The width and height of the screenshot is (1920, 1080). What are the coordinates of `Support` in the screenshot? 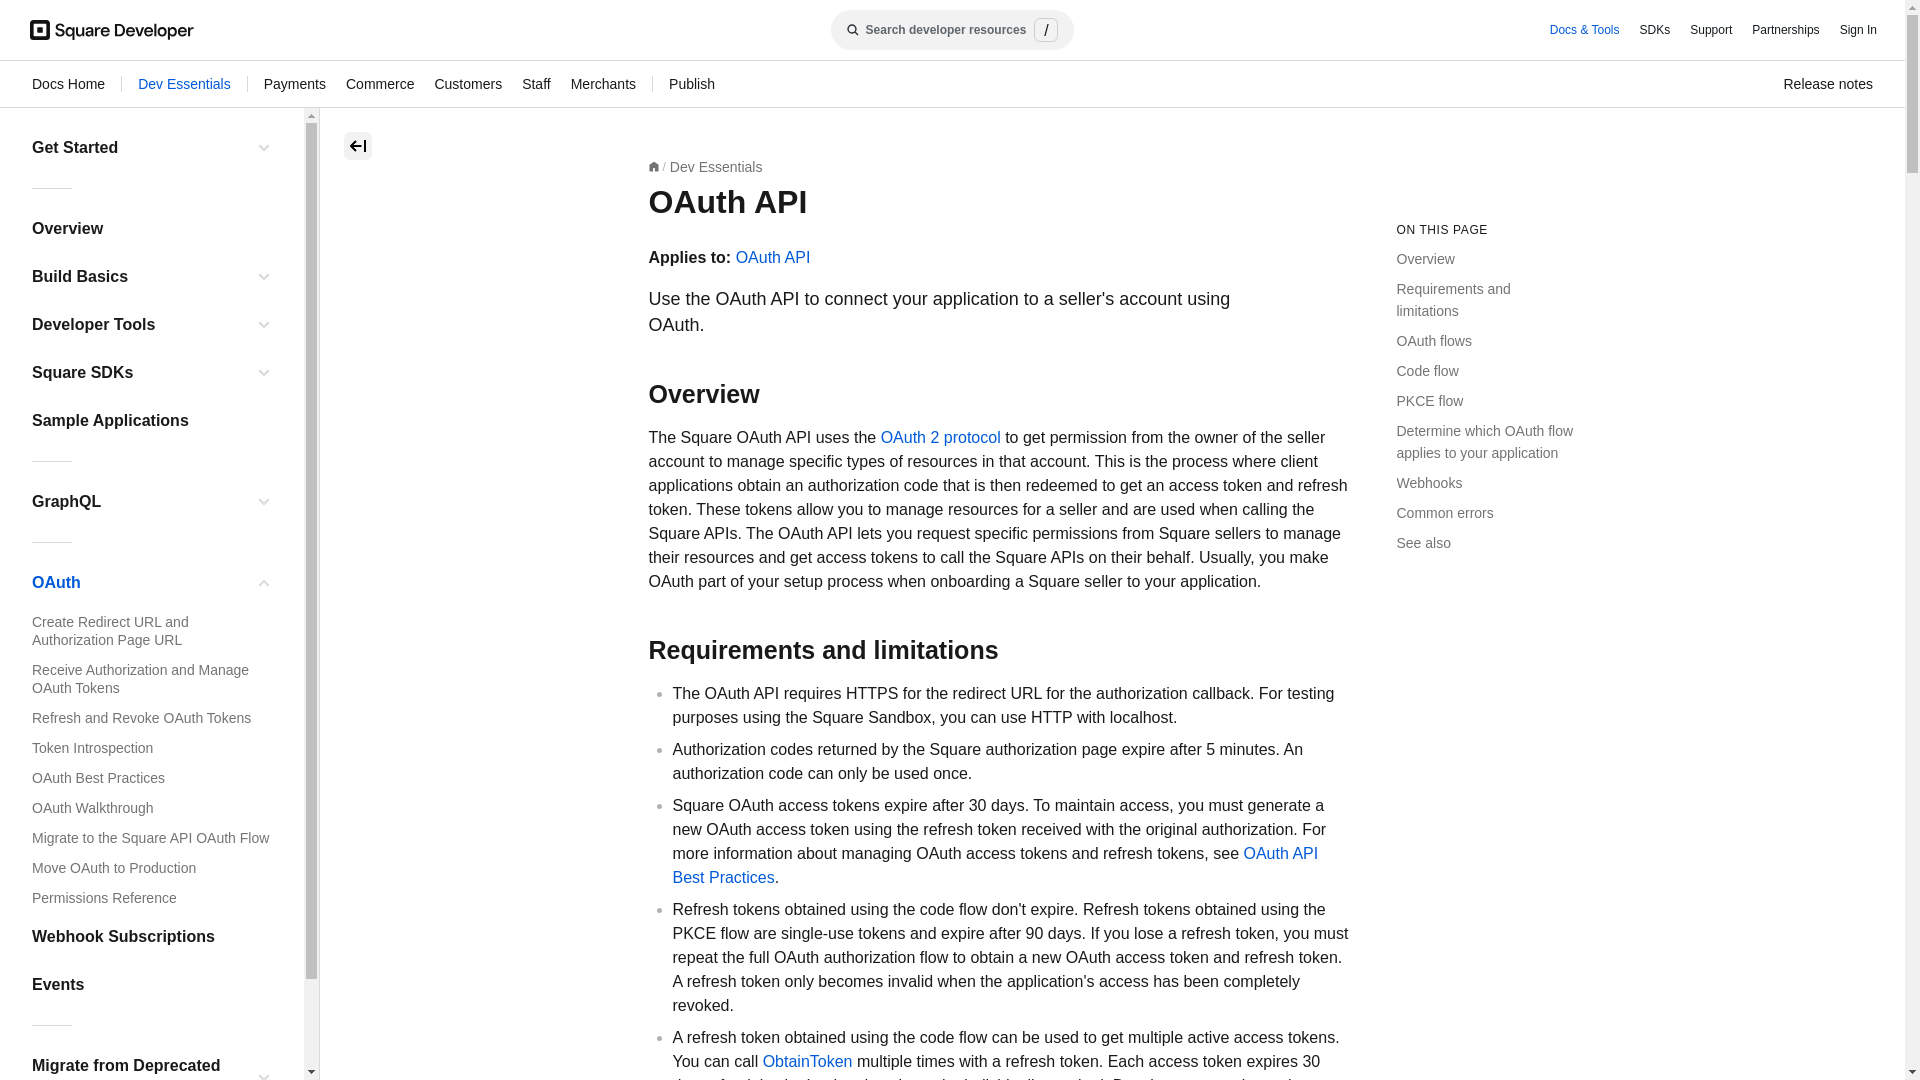 It's located at (1710, 30).